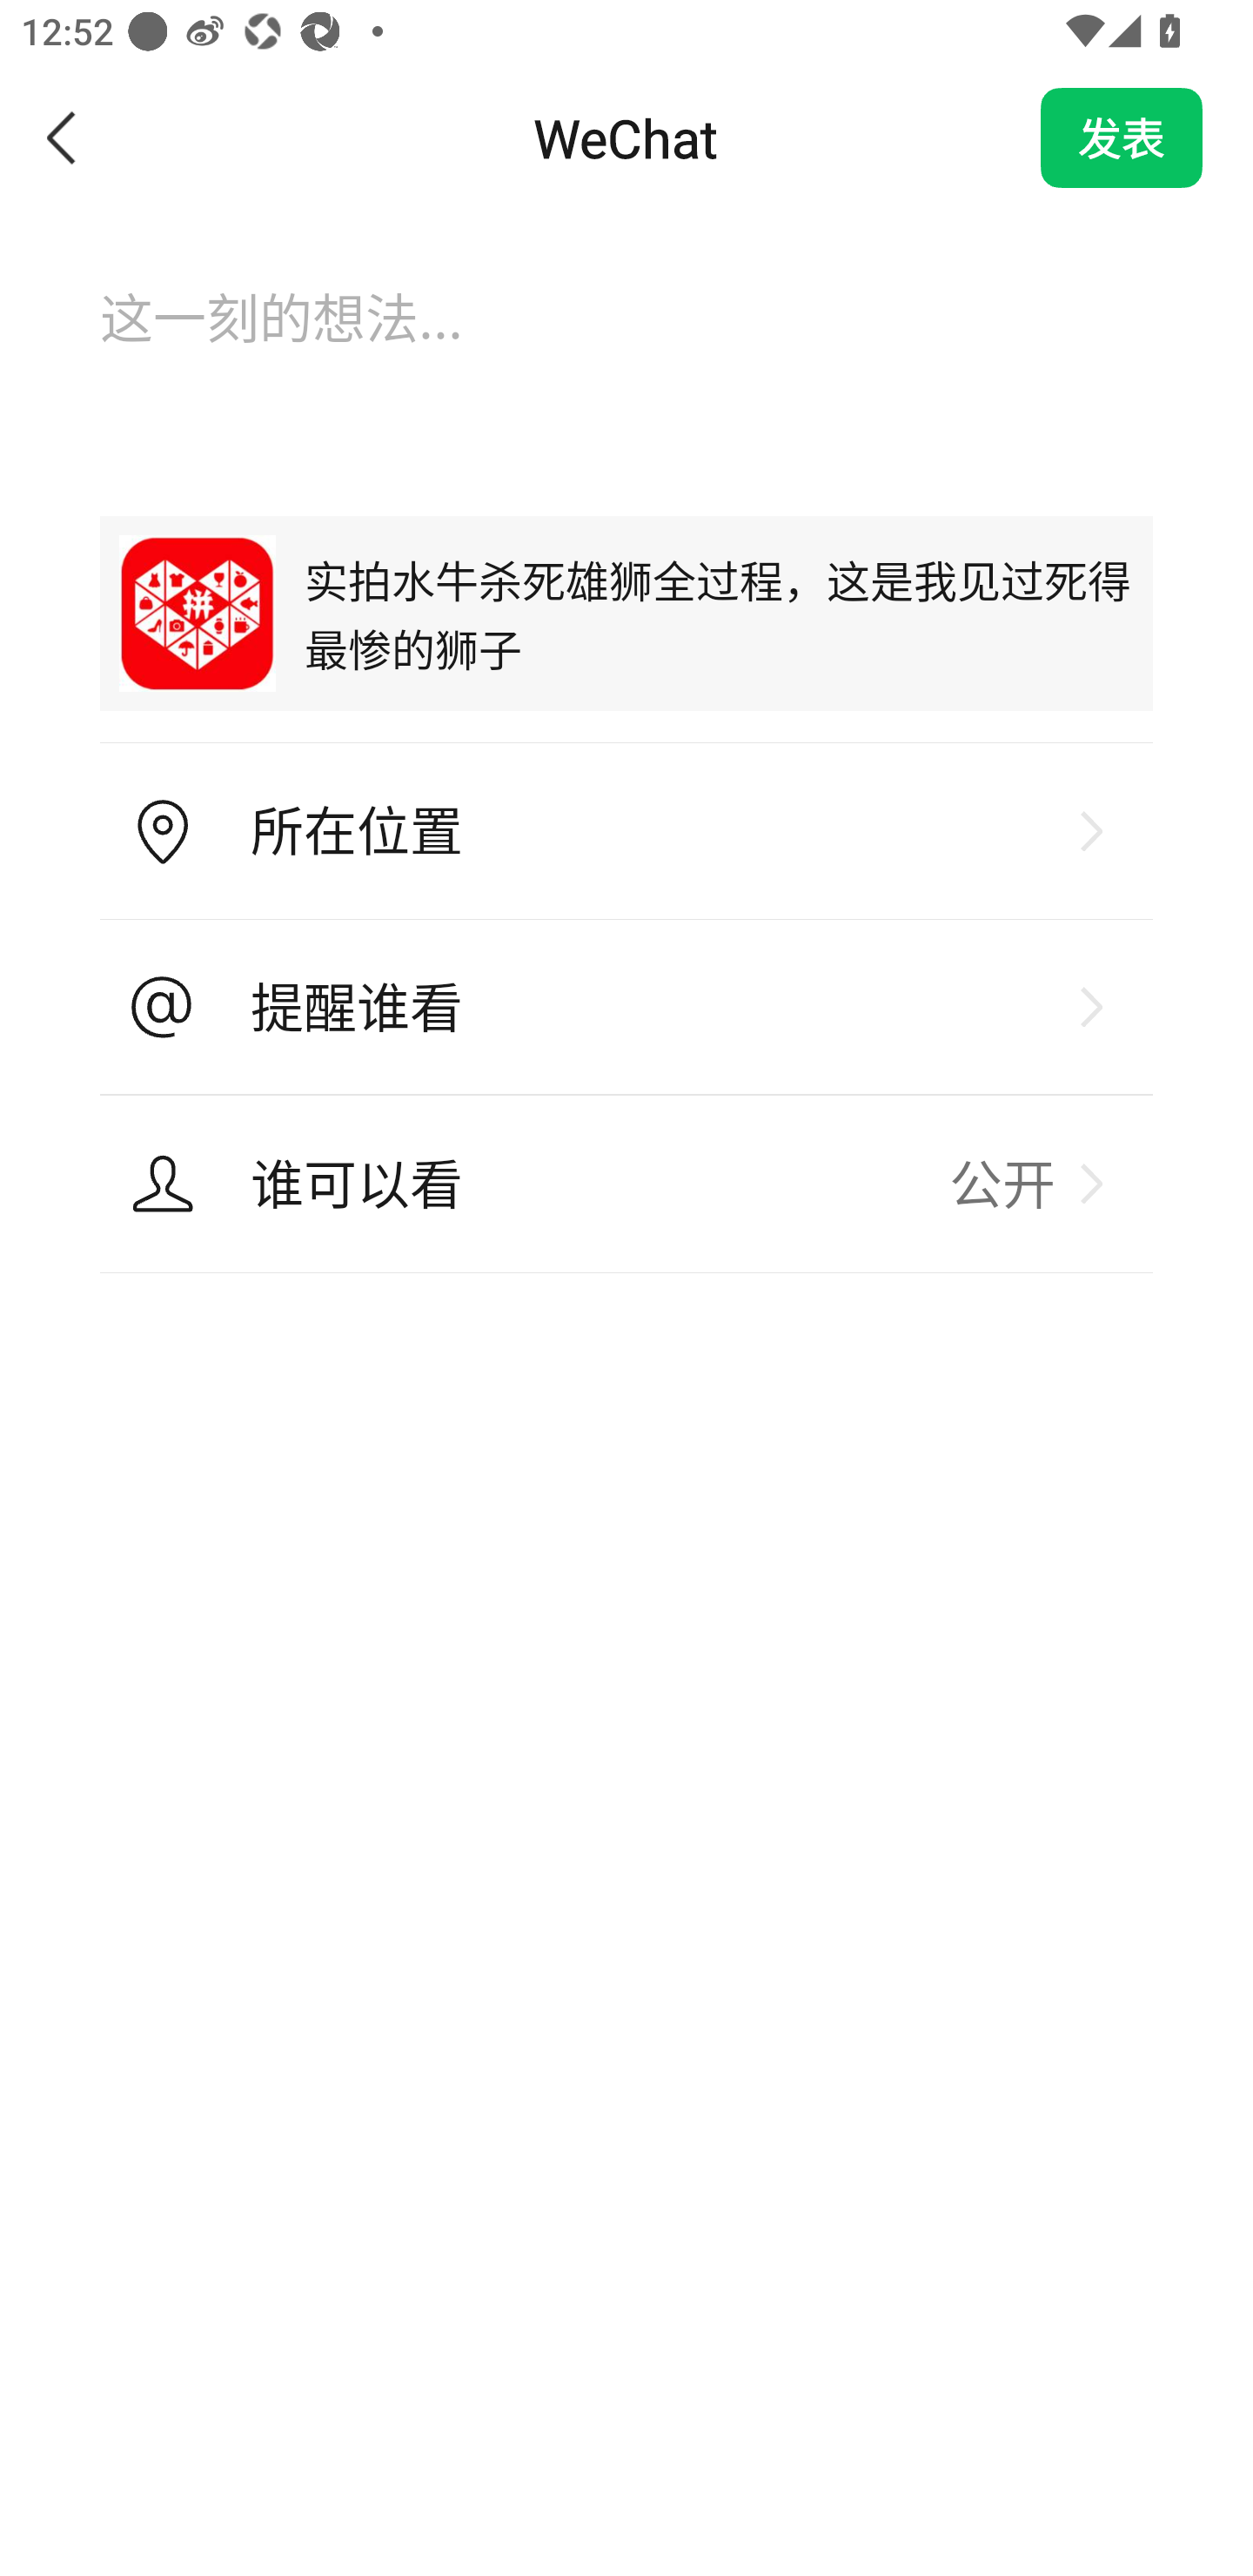 This screenshot has height=2576, width=1253. Describe the element at coordinates (626, 1007) in the screenshot. I see `提醒谁看  提醒谁看` at that location.